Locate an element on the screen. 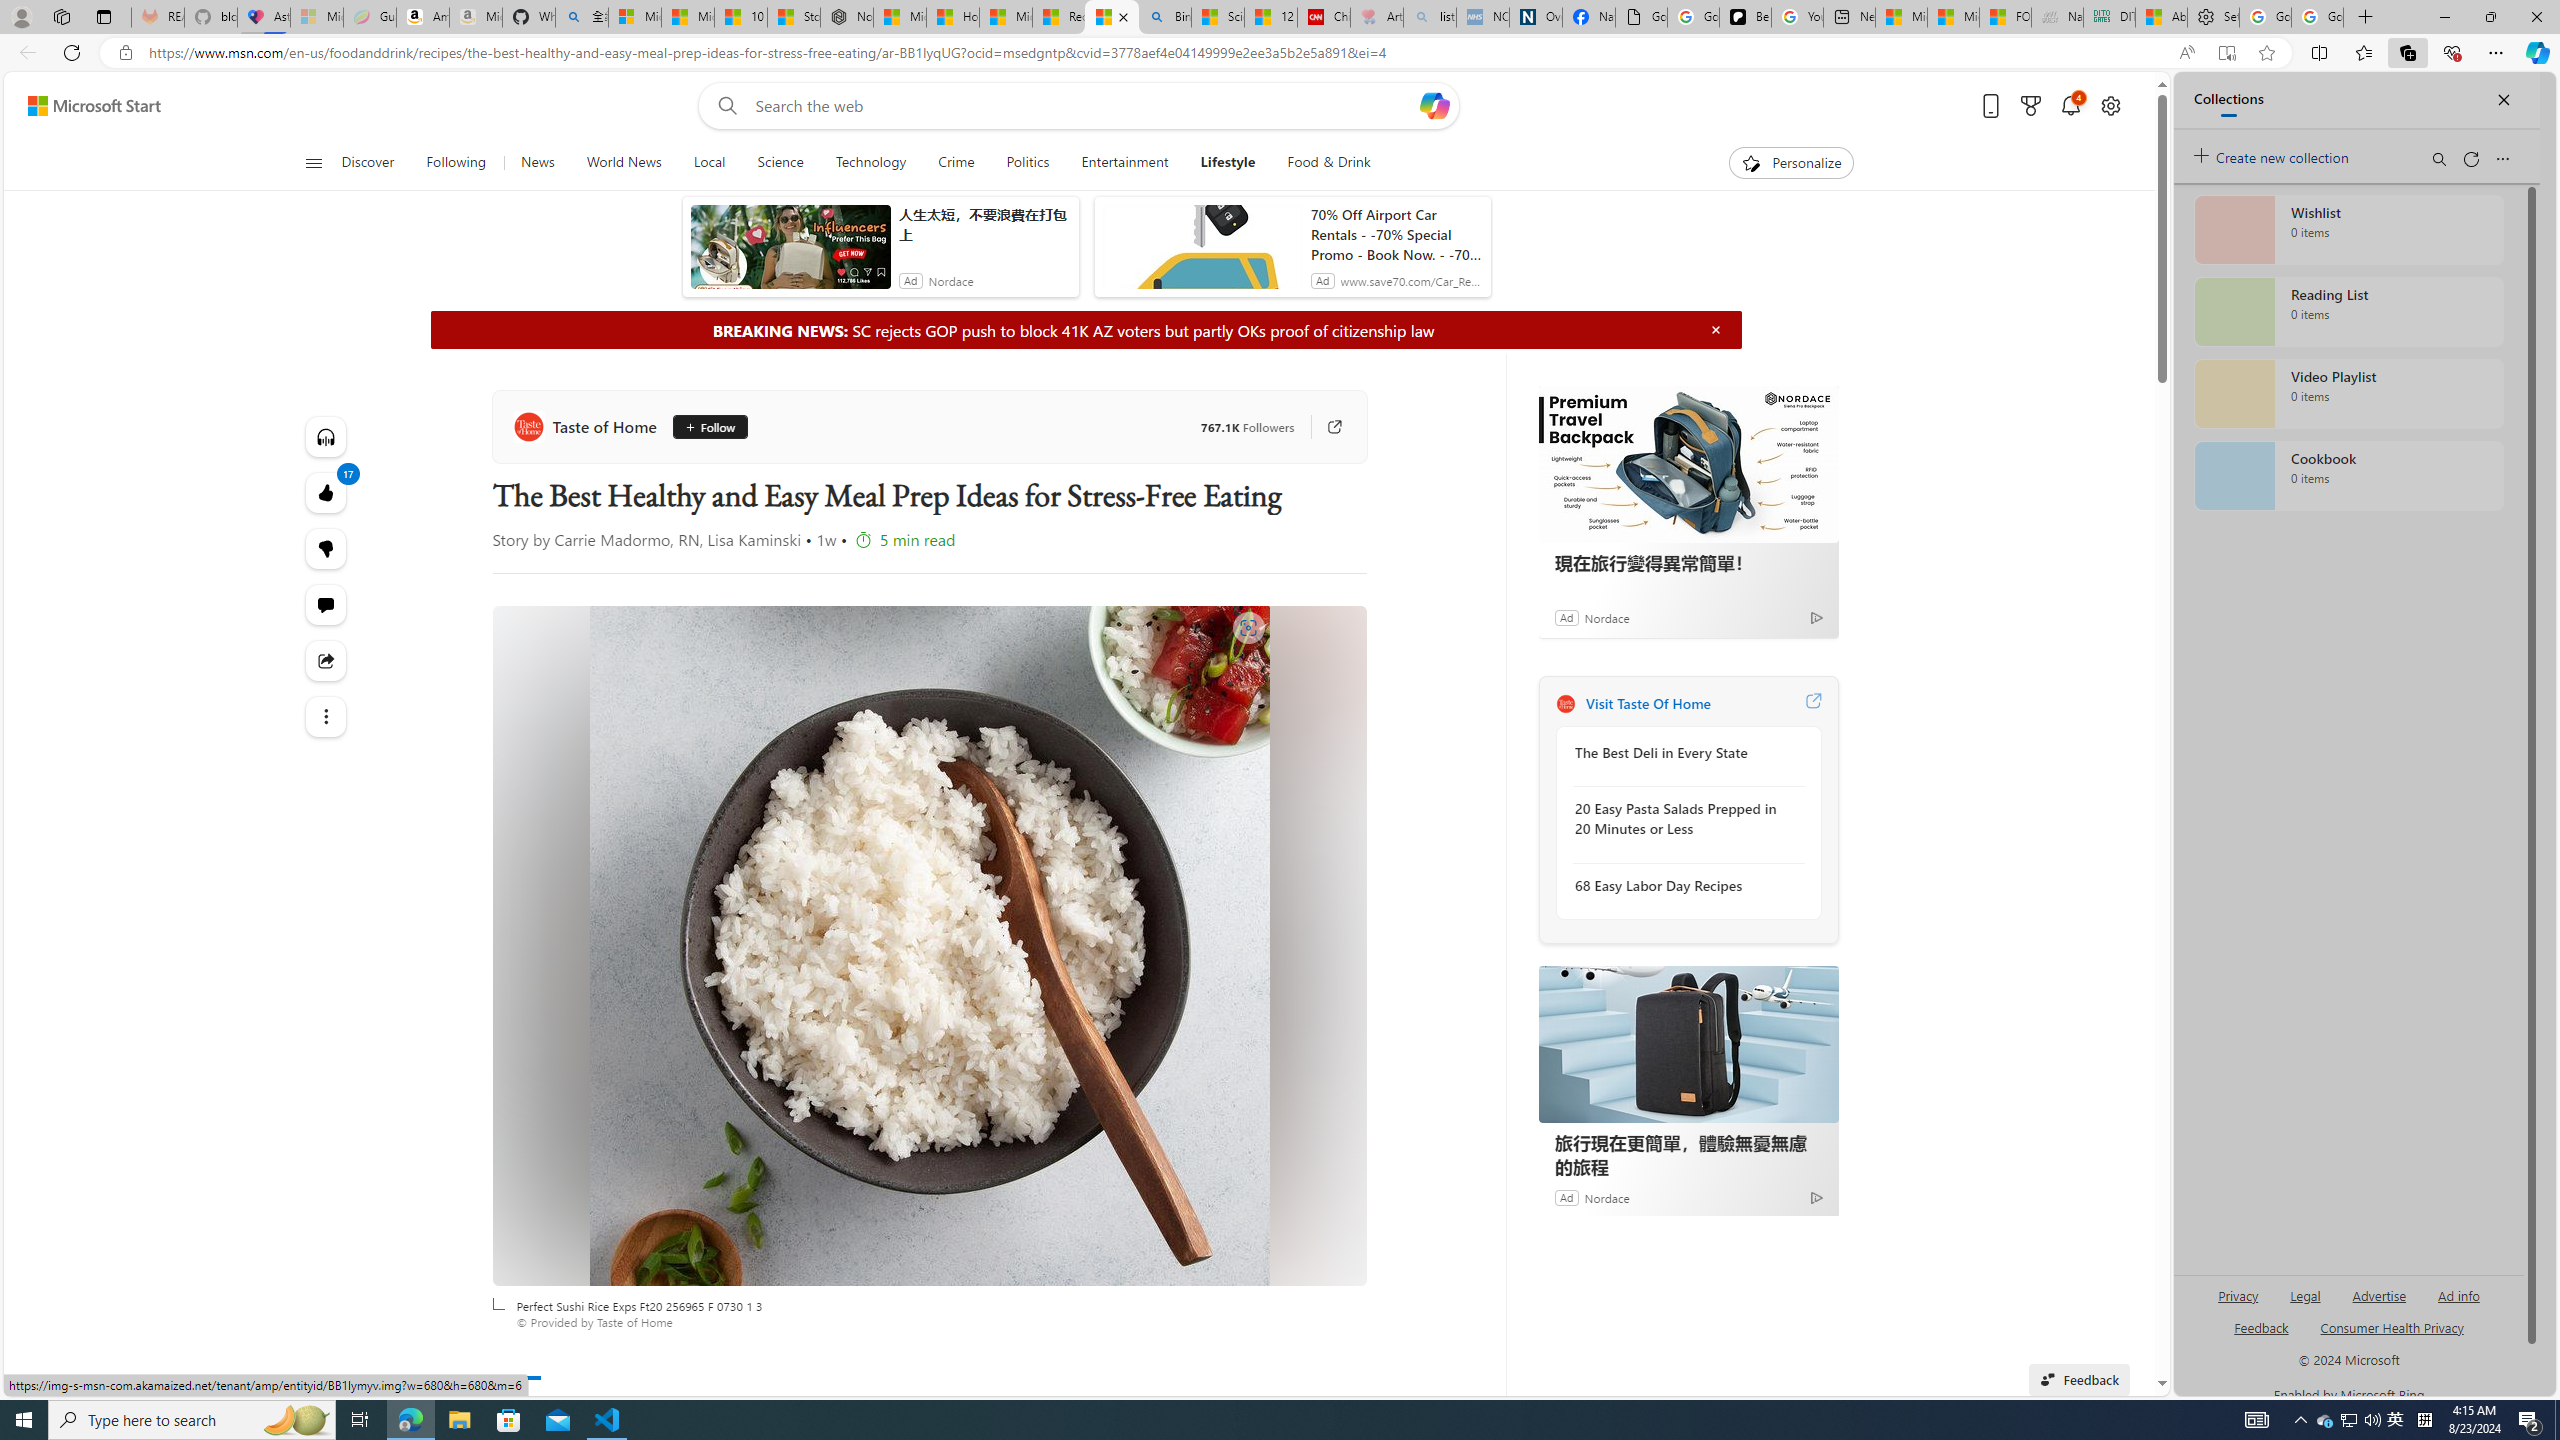 The width and height of the screenshot is (2560, 1440). 20 Easy Pasta Salads Prepped in 20 Minutes or Less is located at coordinates (1683, 819).